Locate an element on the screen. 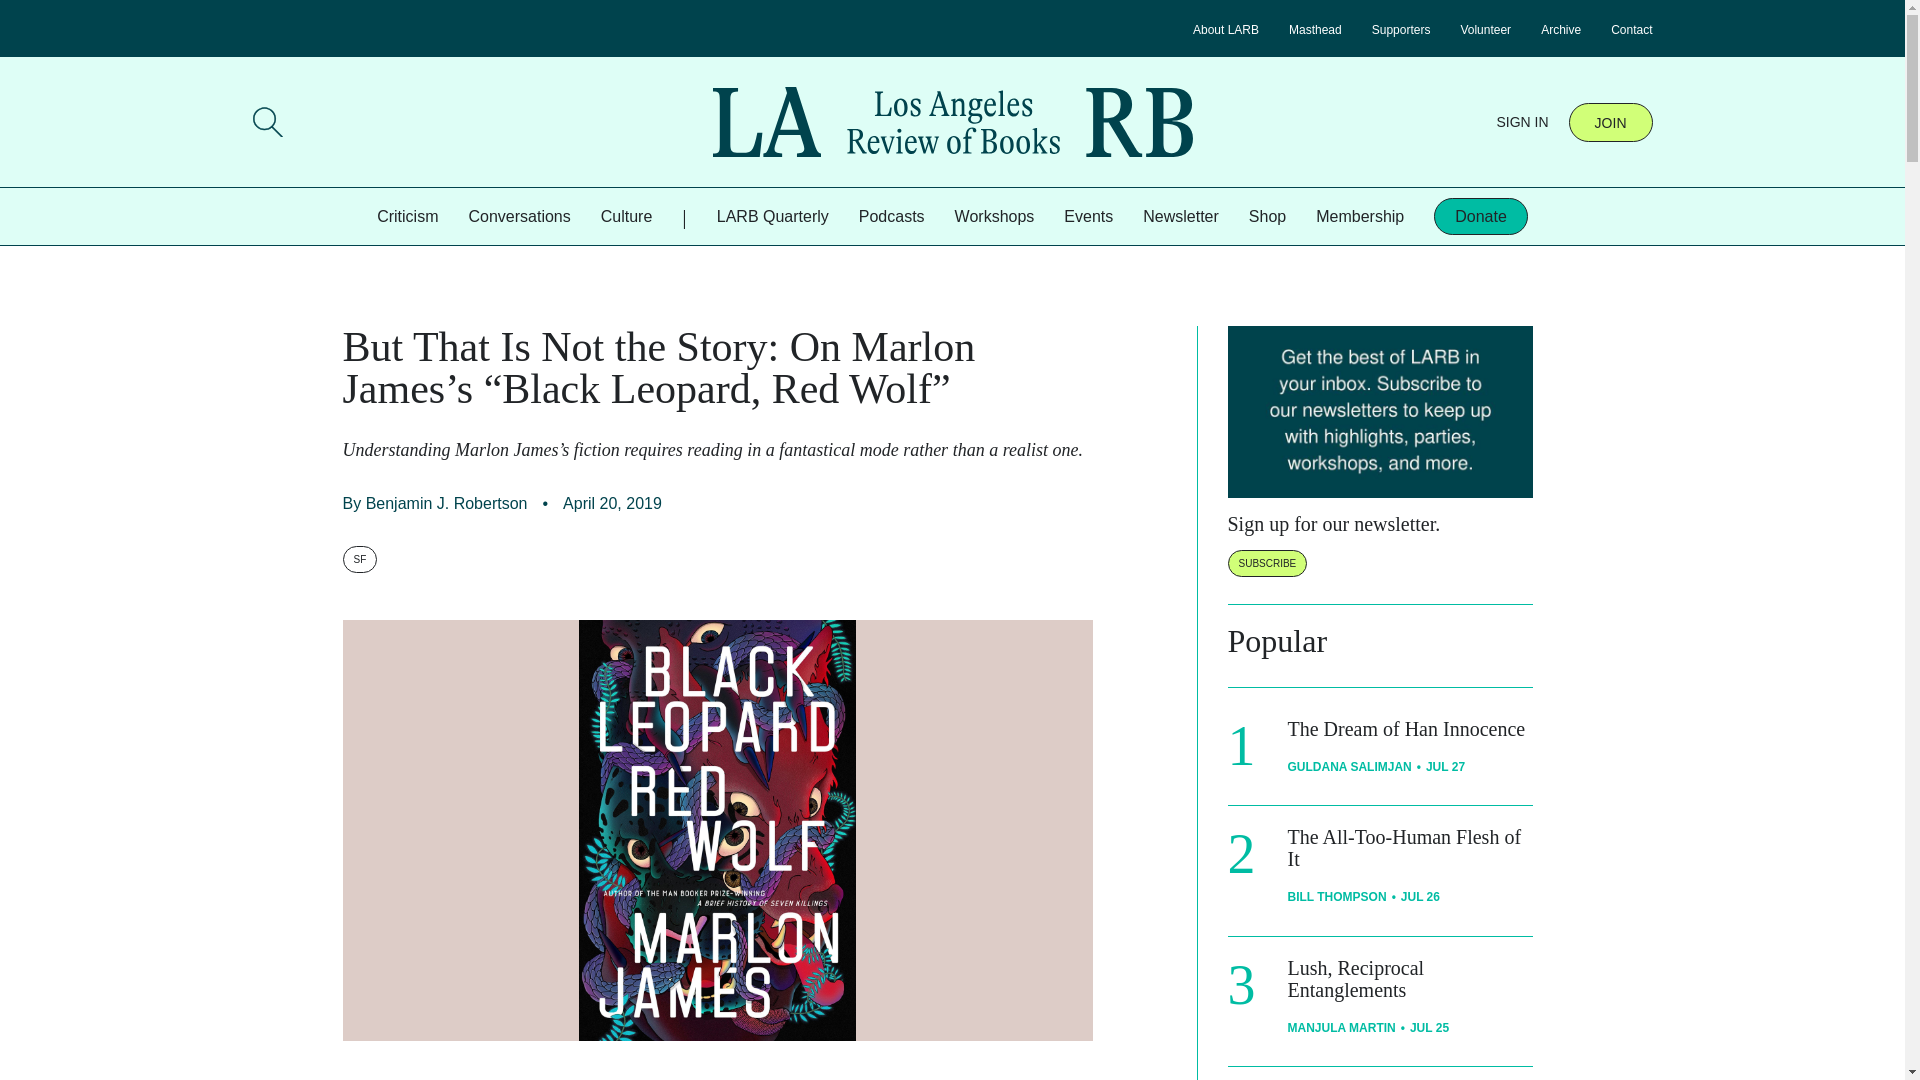  Volunteer is located at coordinates (1485, 29).